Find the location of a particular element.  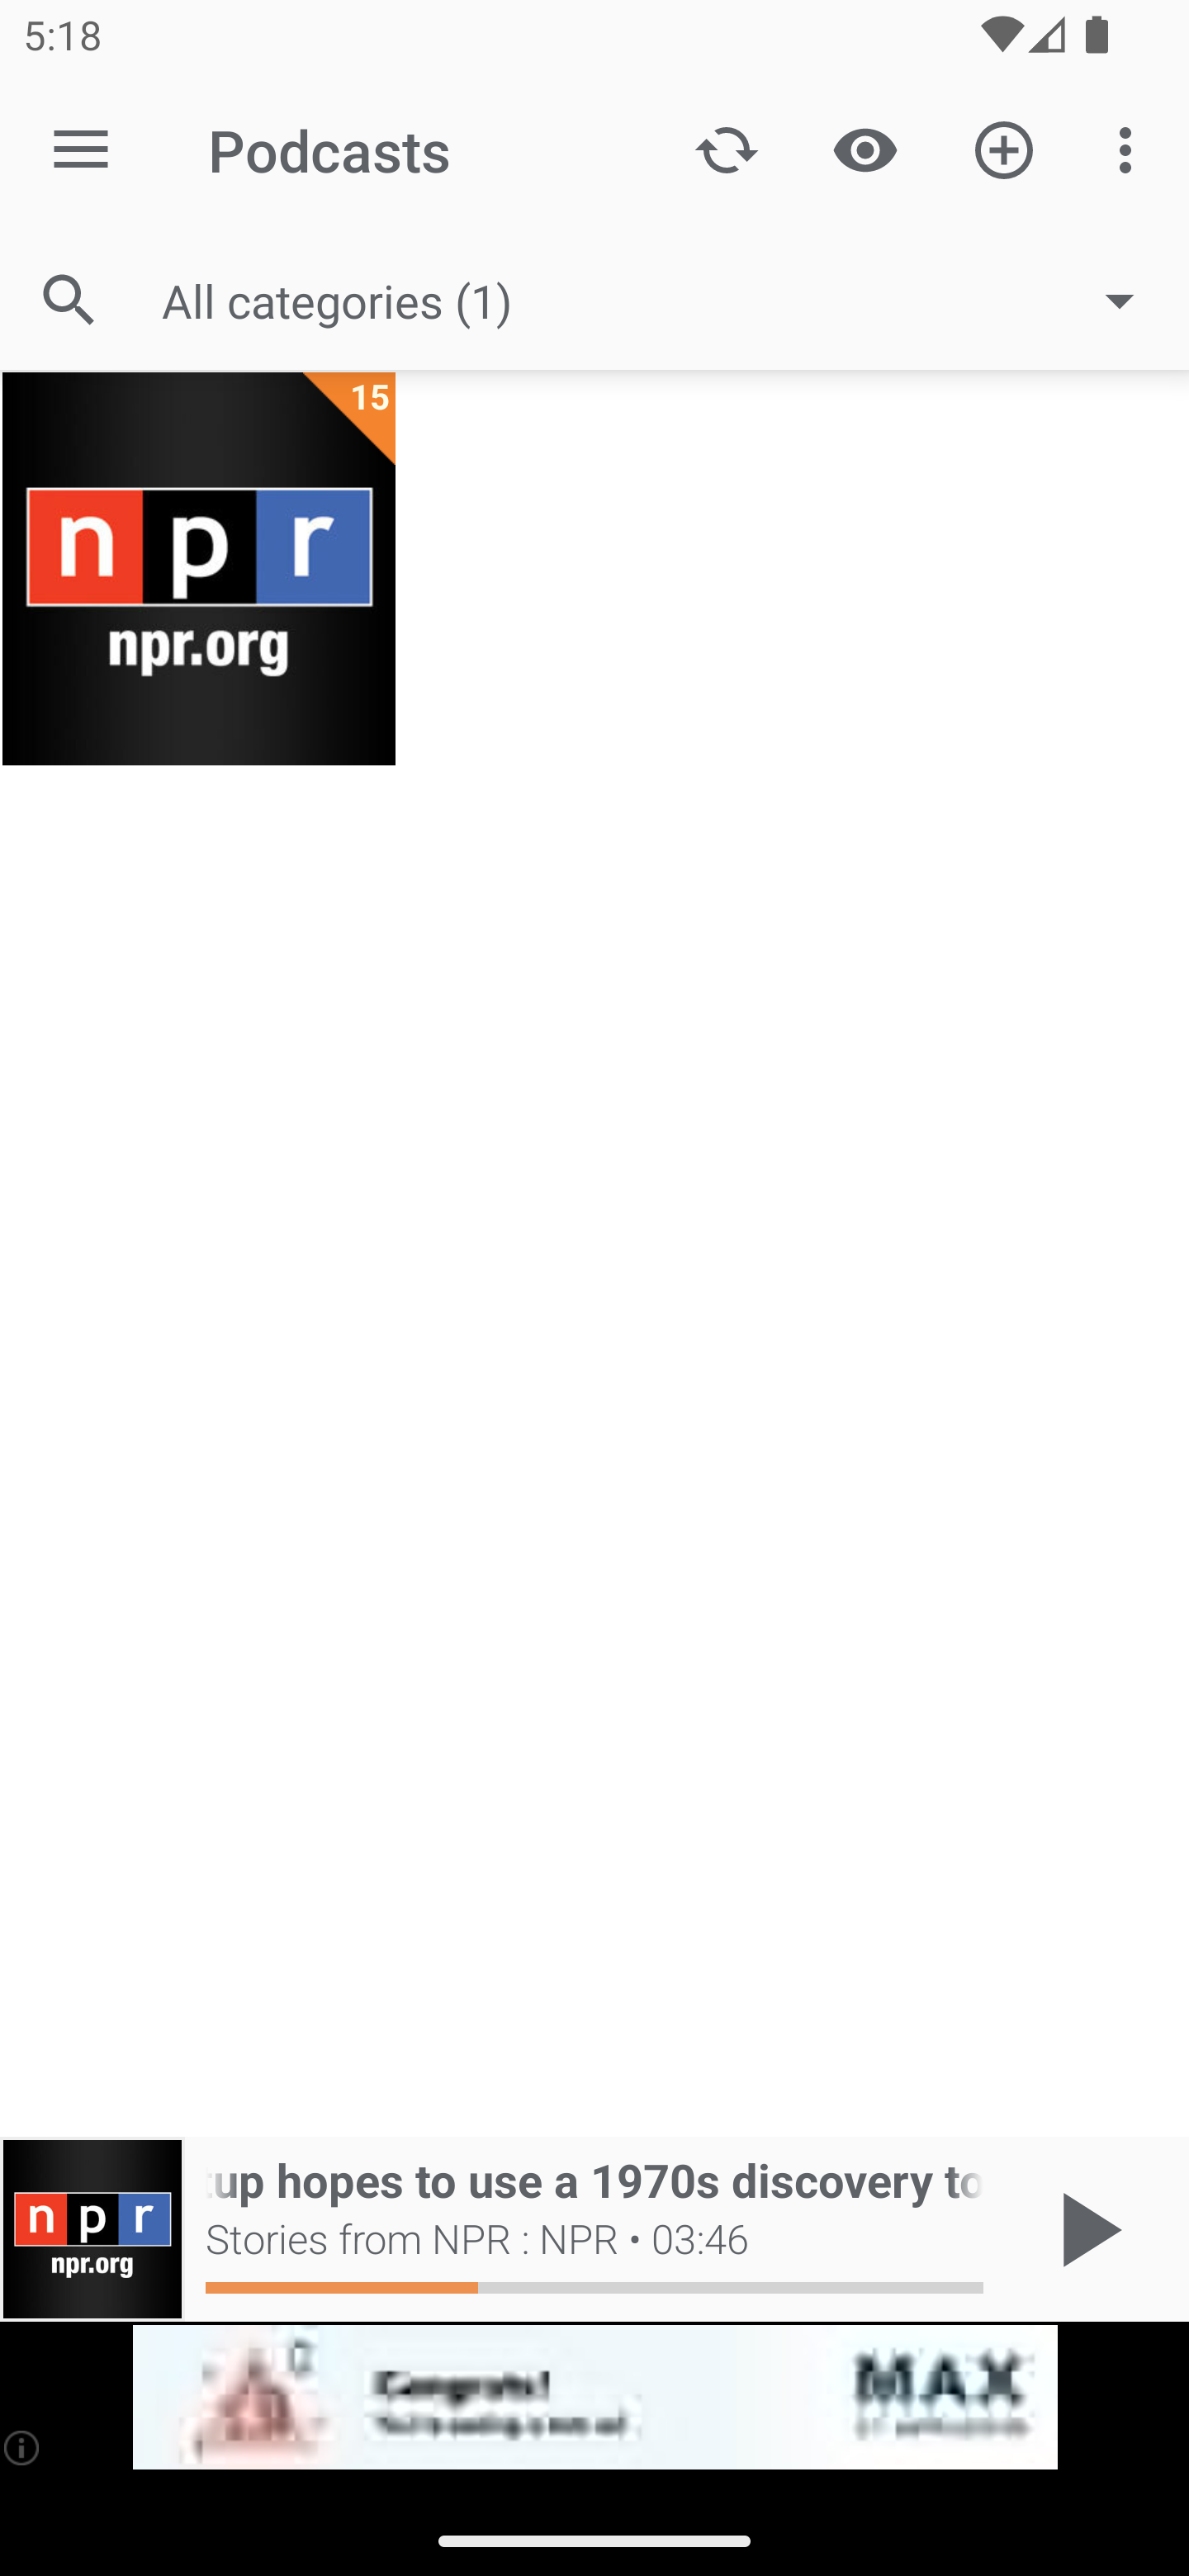

Search is located at coordinates (69, 301).